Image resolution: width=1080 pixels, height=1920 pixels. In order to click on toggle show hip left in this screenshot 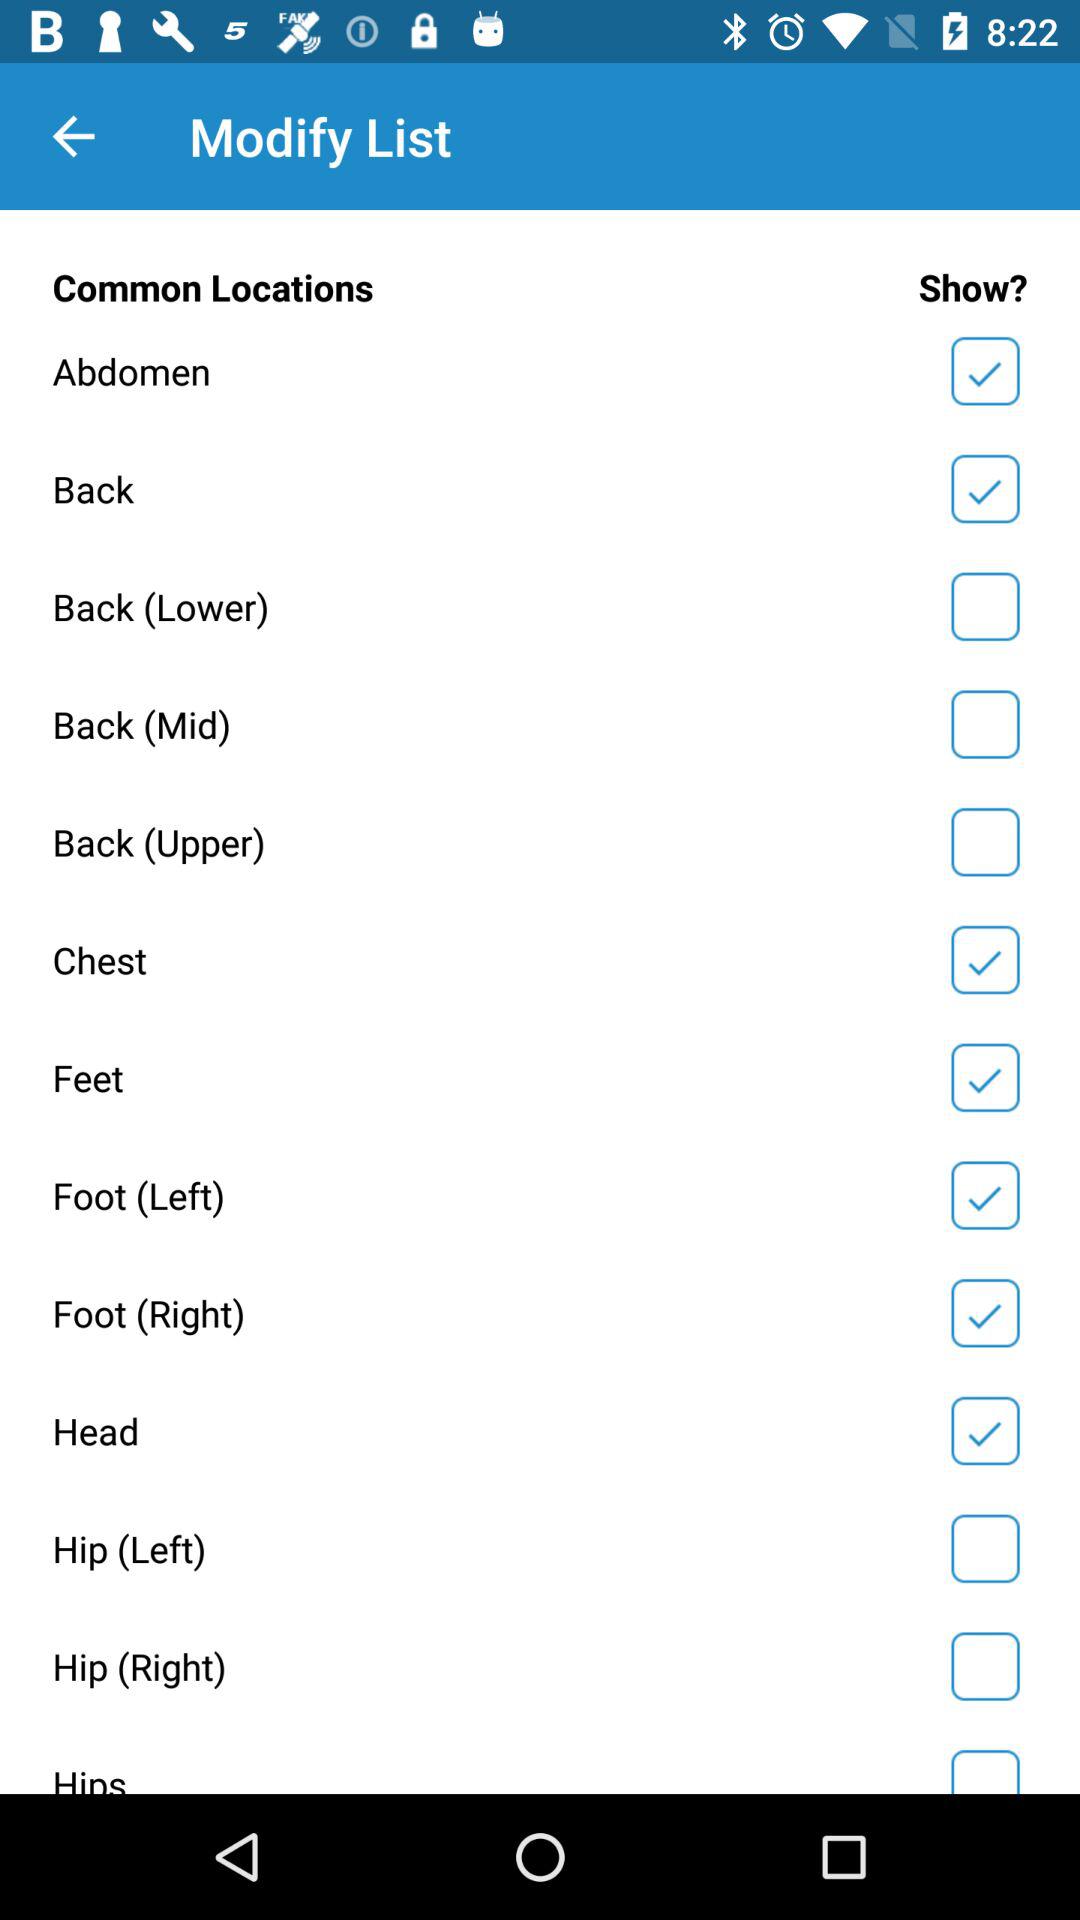, I will do `click(985, 1548)`.